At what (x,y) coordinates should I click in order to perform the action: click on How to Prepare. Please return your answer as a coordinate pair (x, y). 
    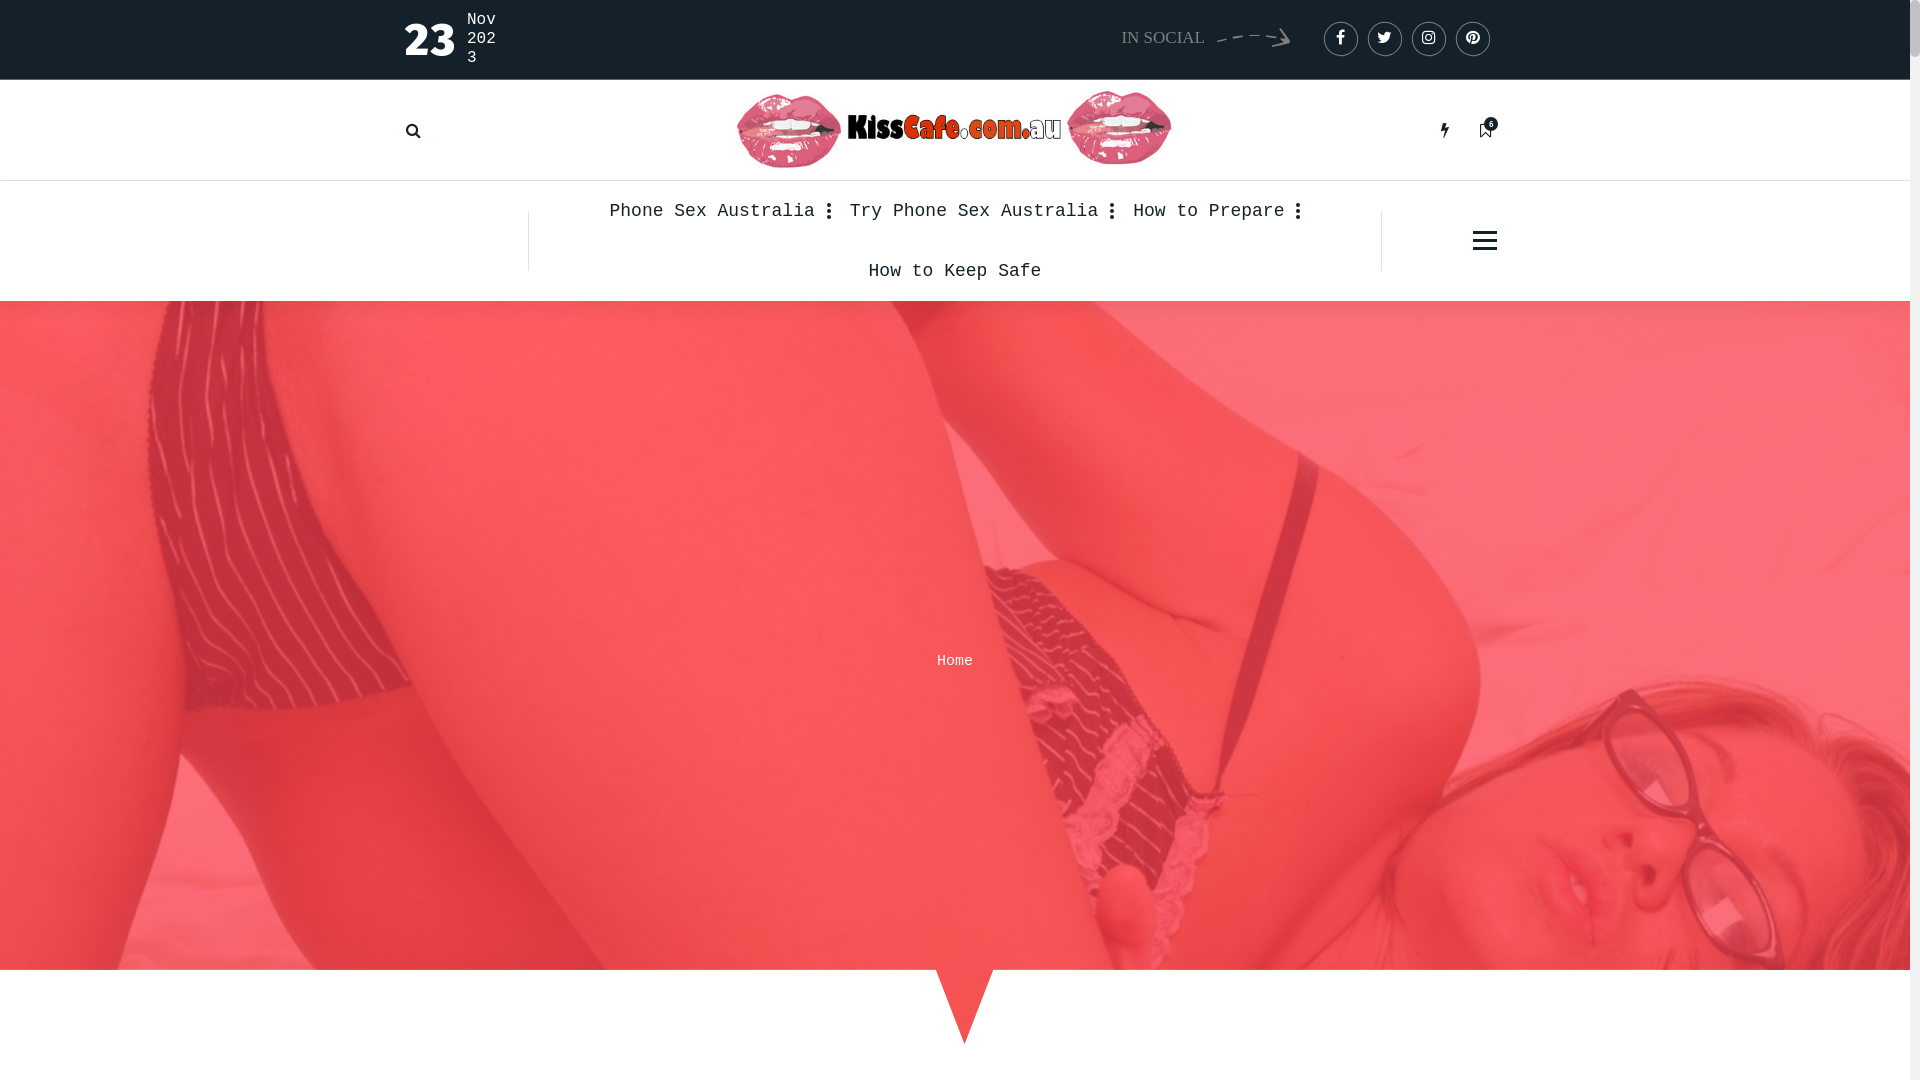
    Looking at the image, I should click on (1208, 211).